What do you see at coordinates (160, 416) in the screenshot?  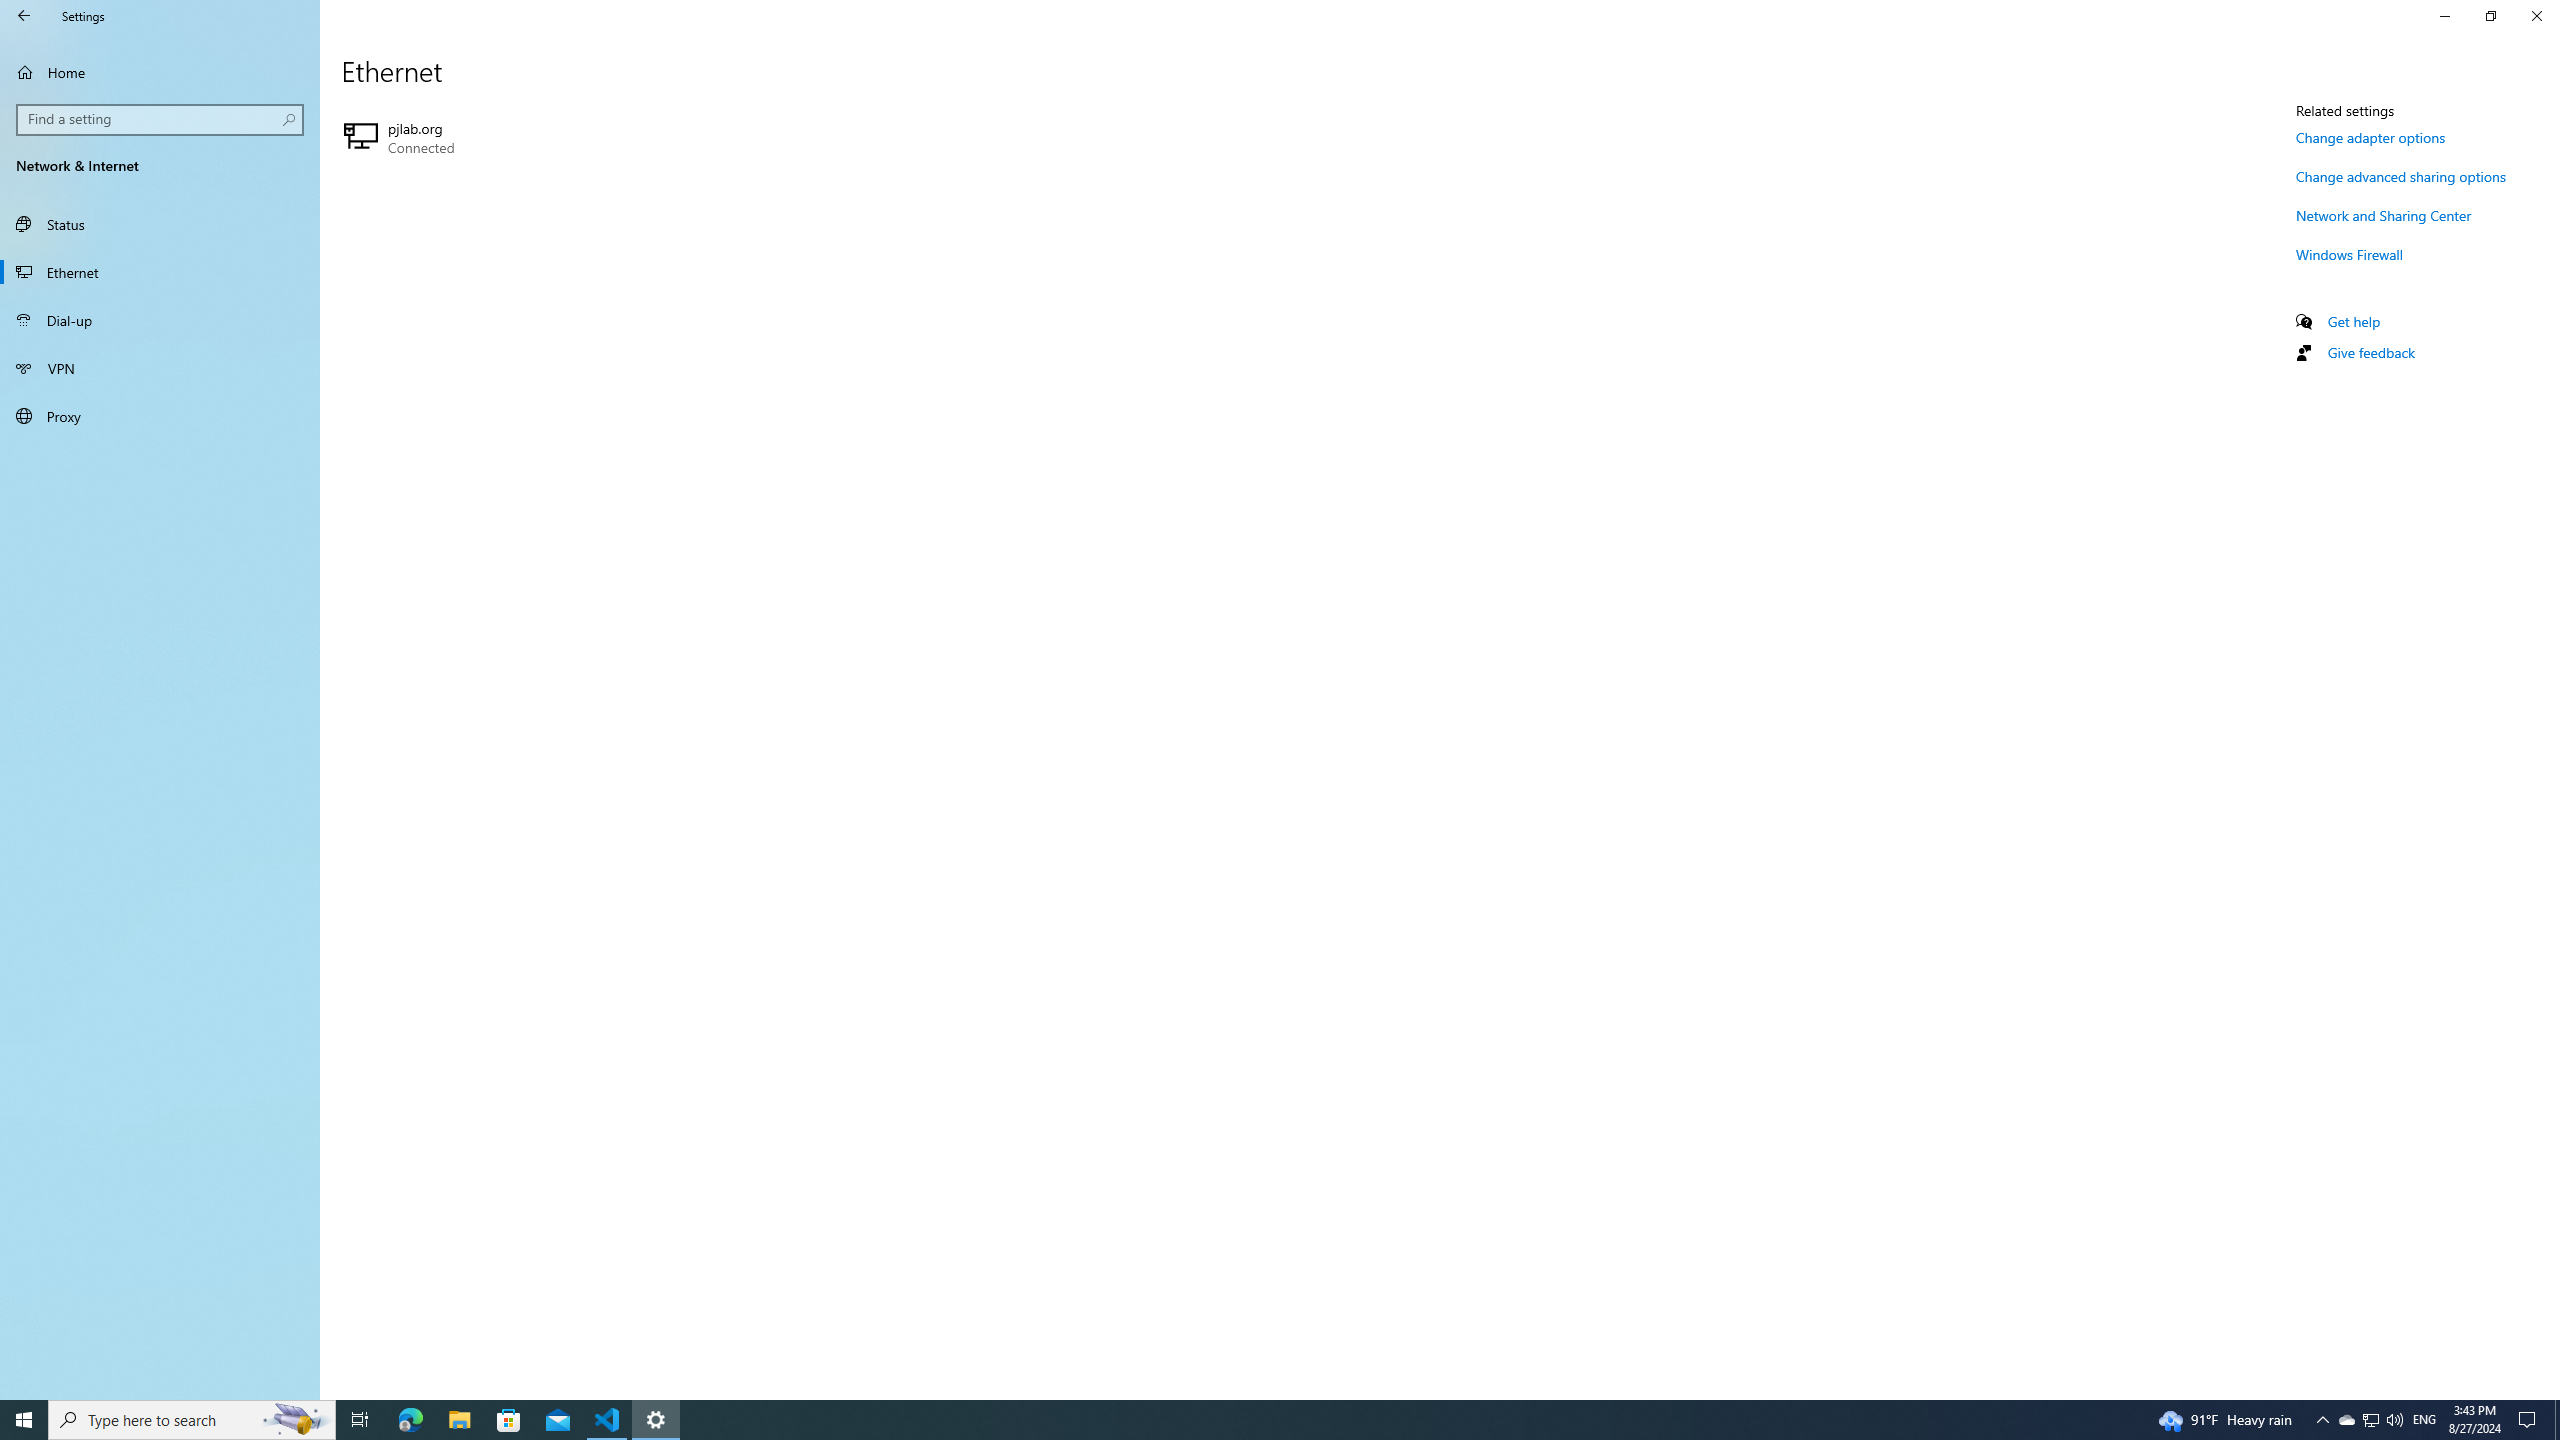 I see `Proxy` at bounding box center [160, 416].